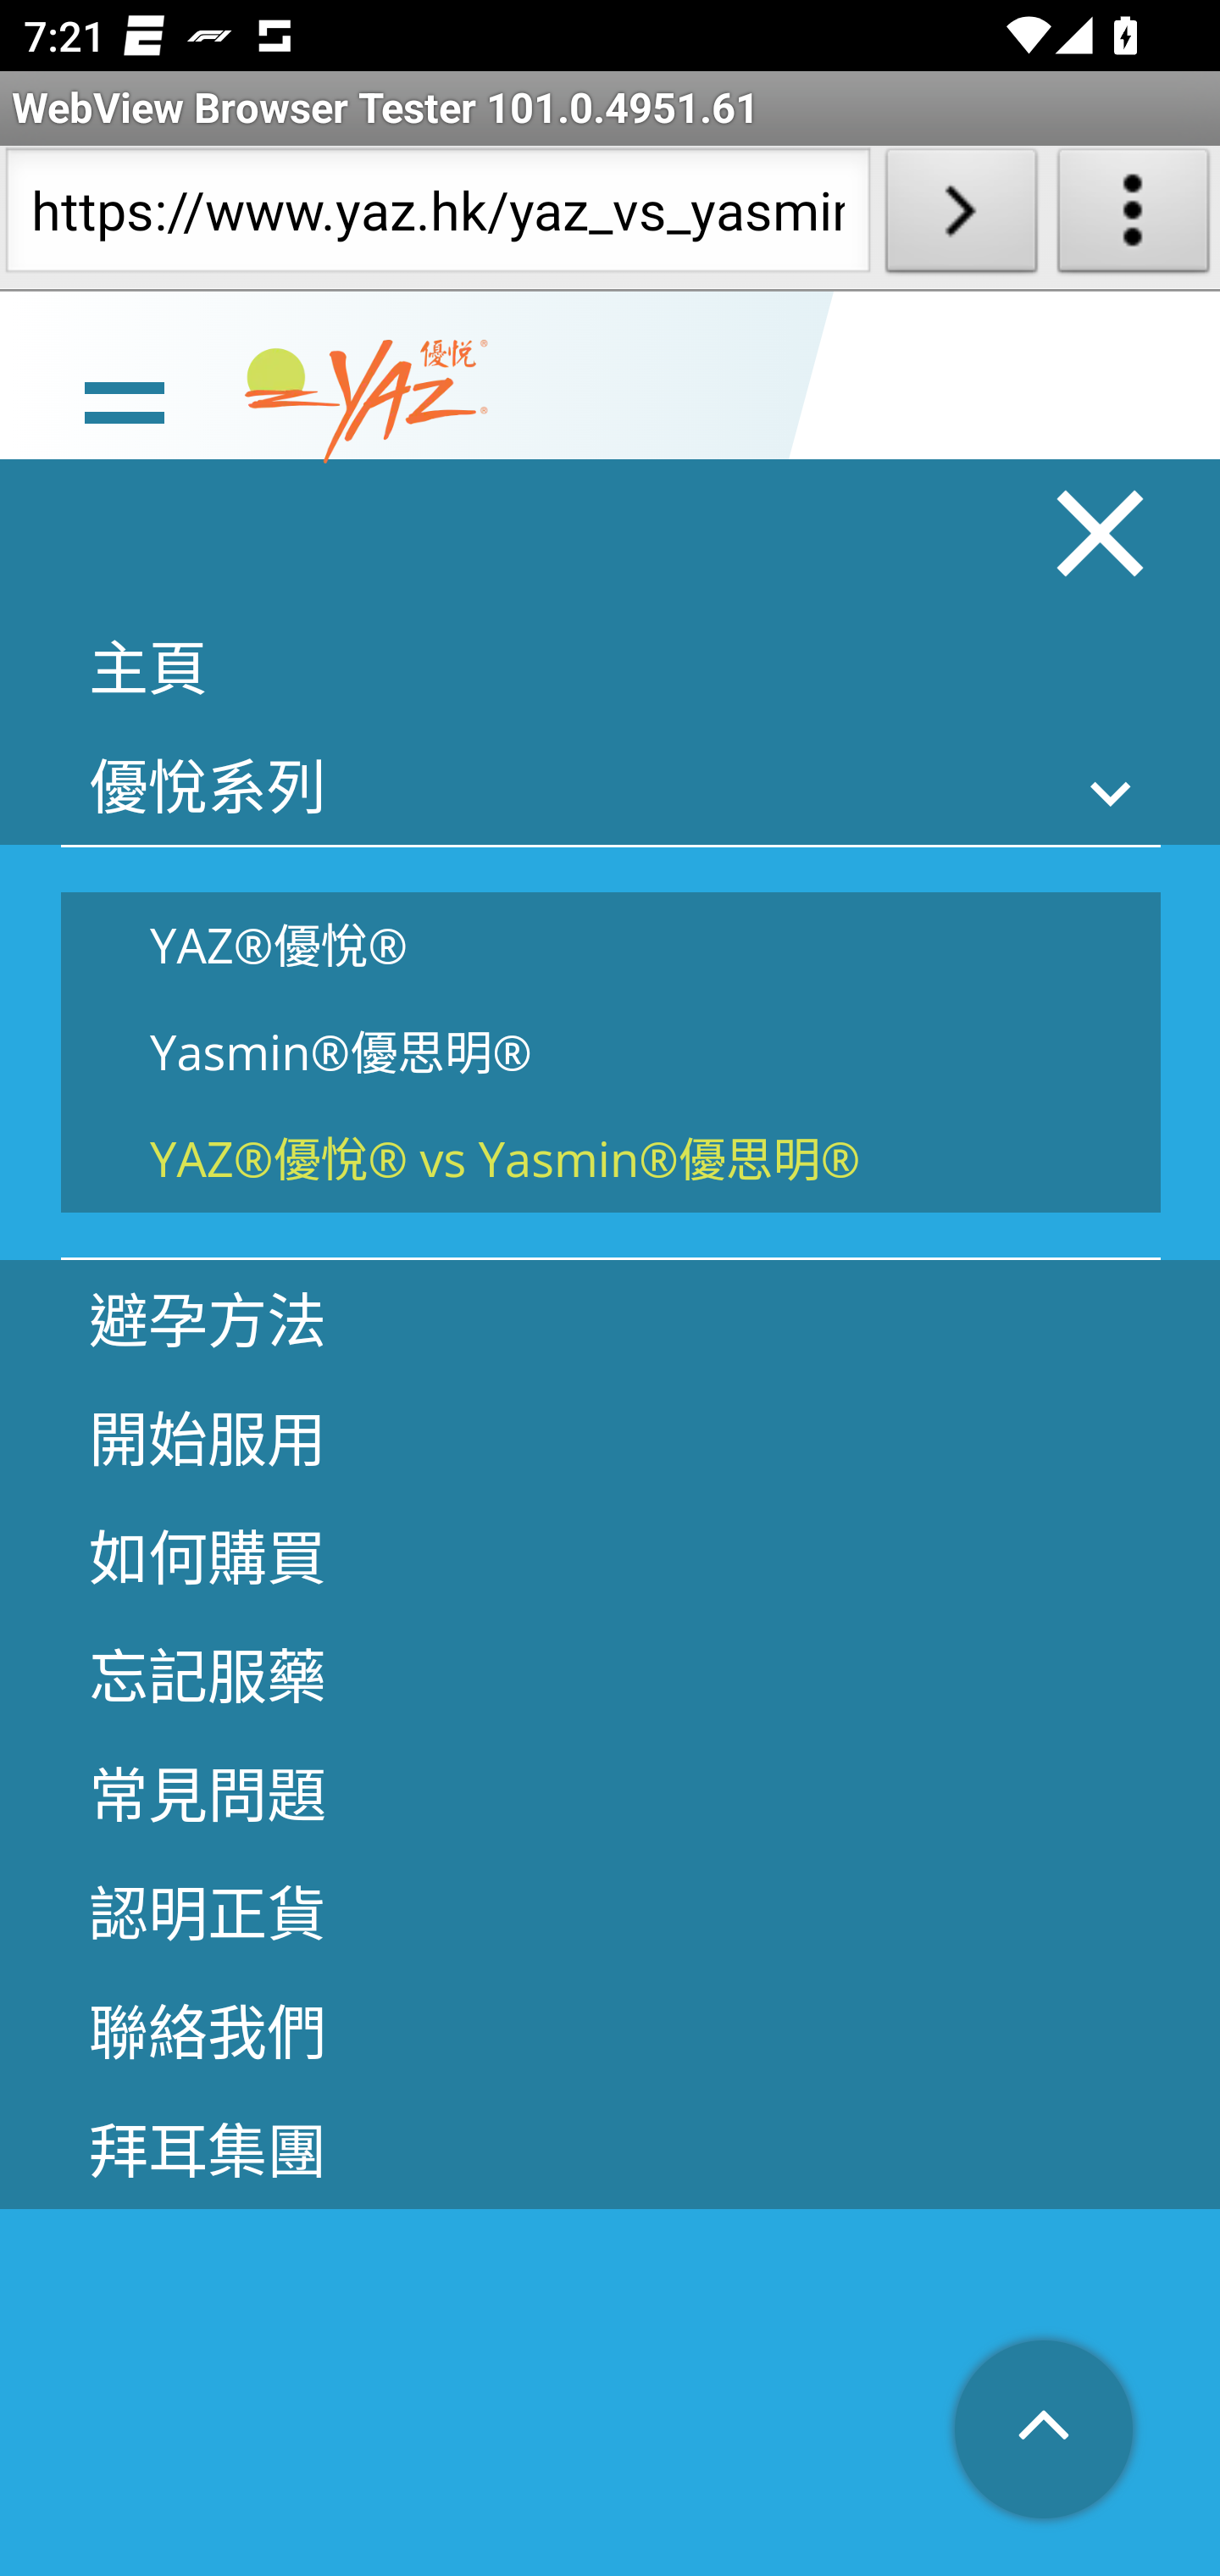 This screenshot has width=1220, height=2576. What do you see at coordinates (124, 403) in the screenshot?
I see `line Toggle burger menu` at bounding box center [124, 403].